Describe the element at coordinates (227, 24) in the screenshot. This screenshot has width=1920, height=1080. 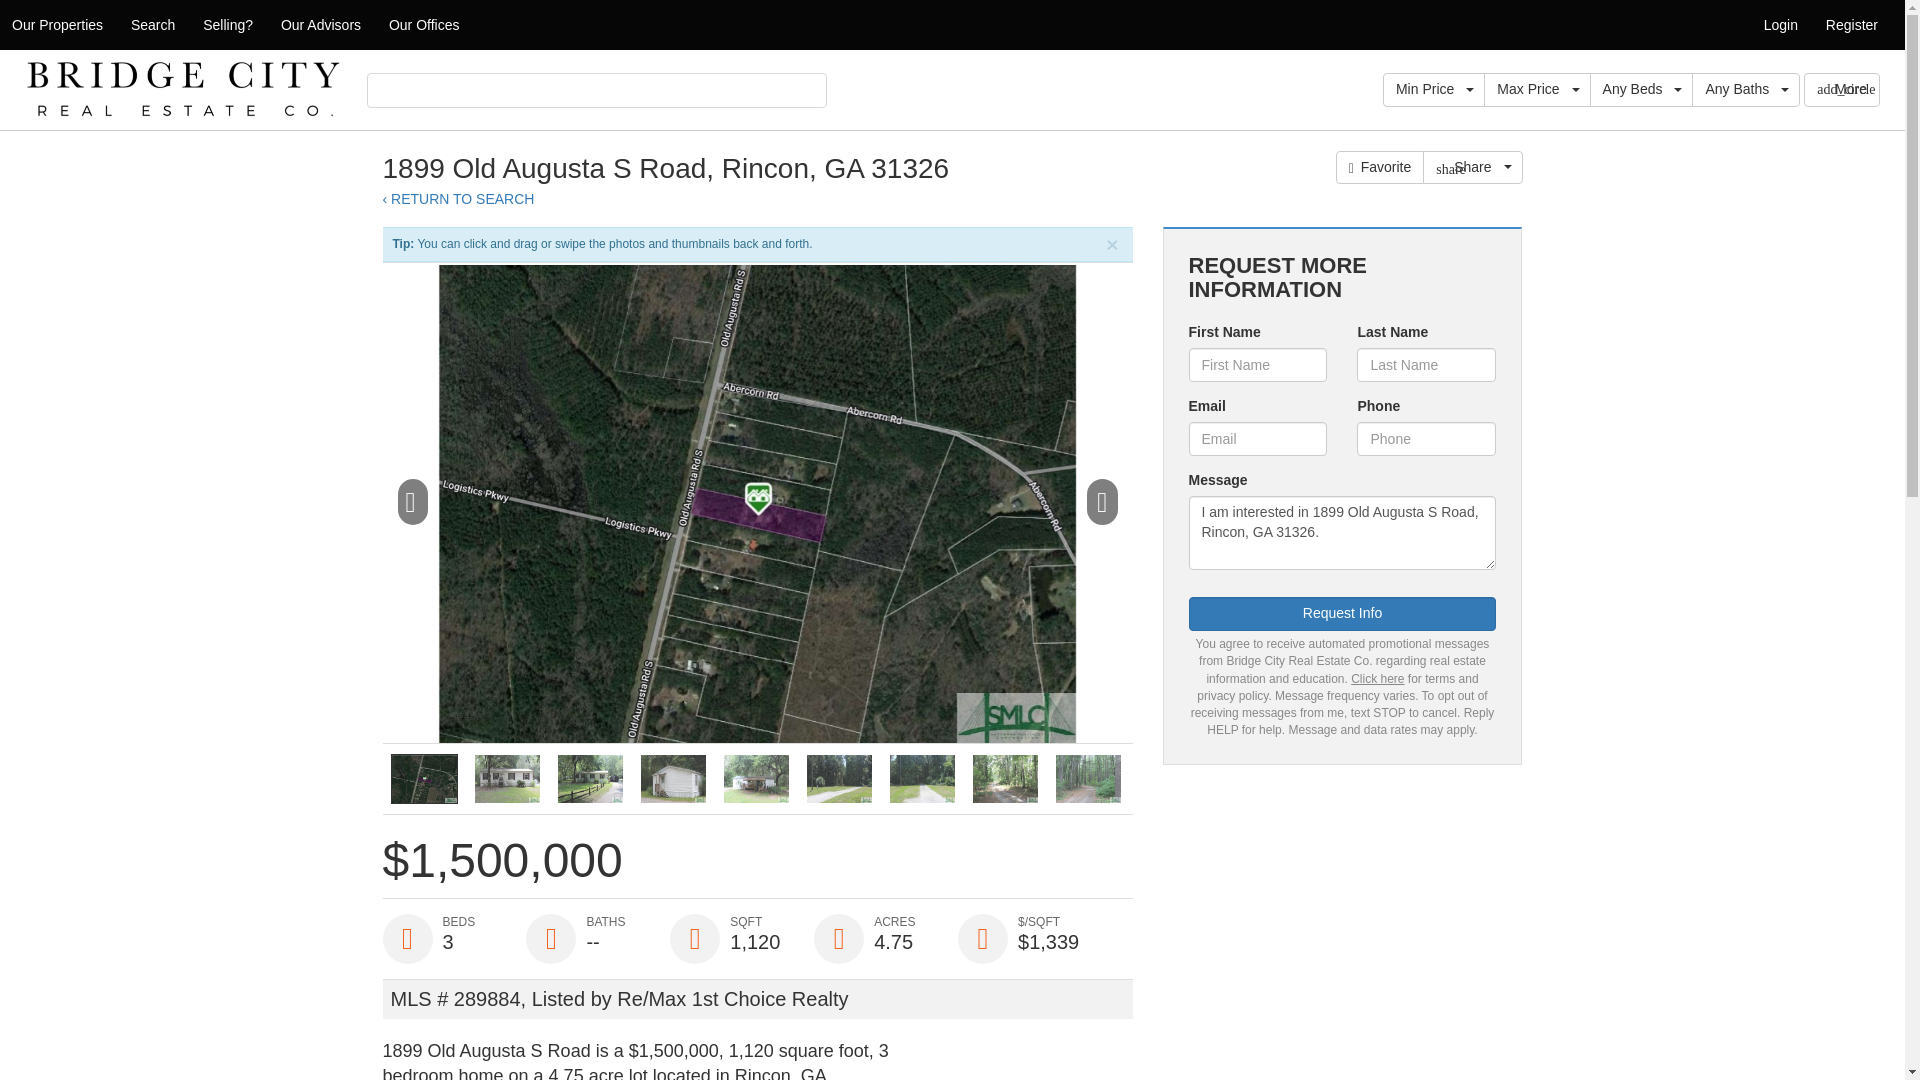
I see `Selling?` at that location.